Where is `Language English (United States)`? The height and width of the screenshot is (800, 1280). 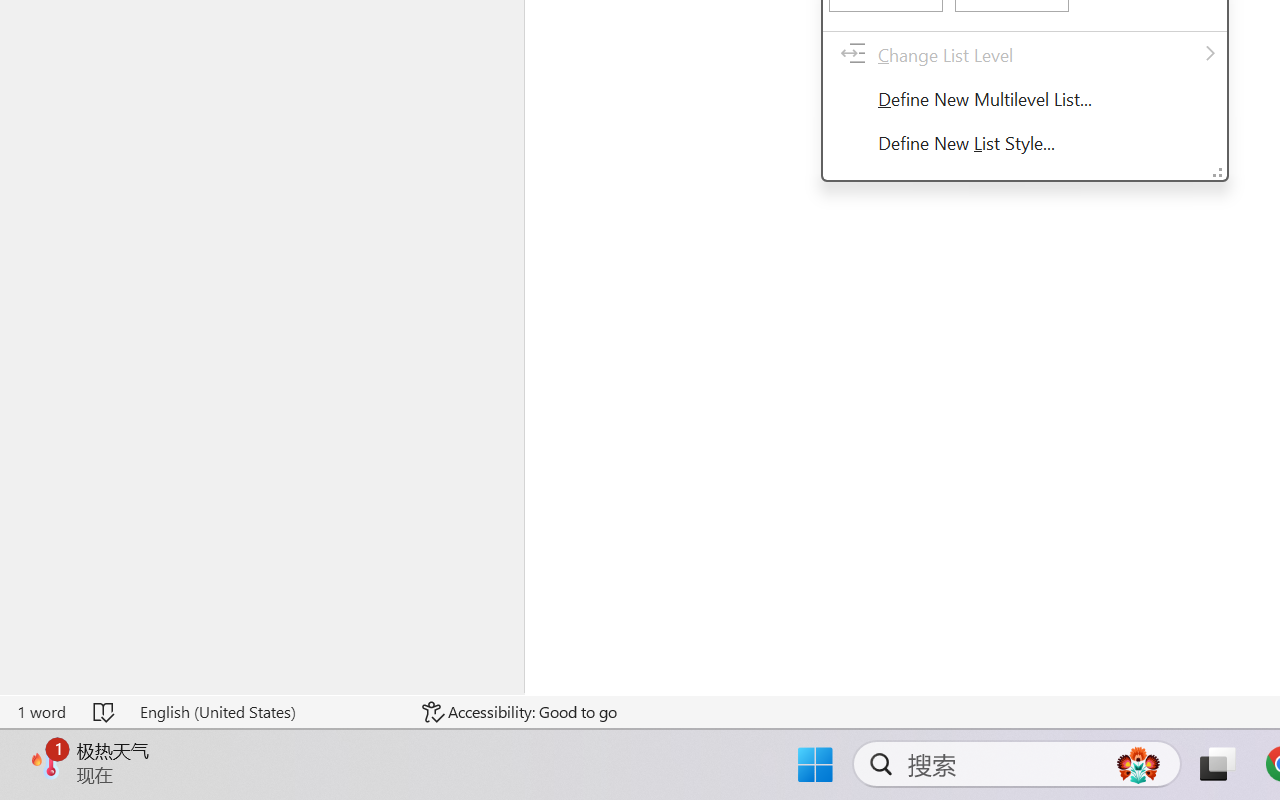 Language English (United States) is located at coordinates (267, 712).